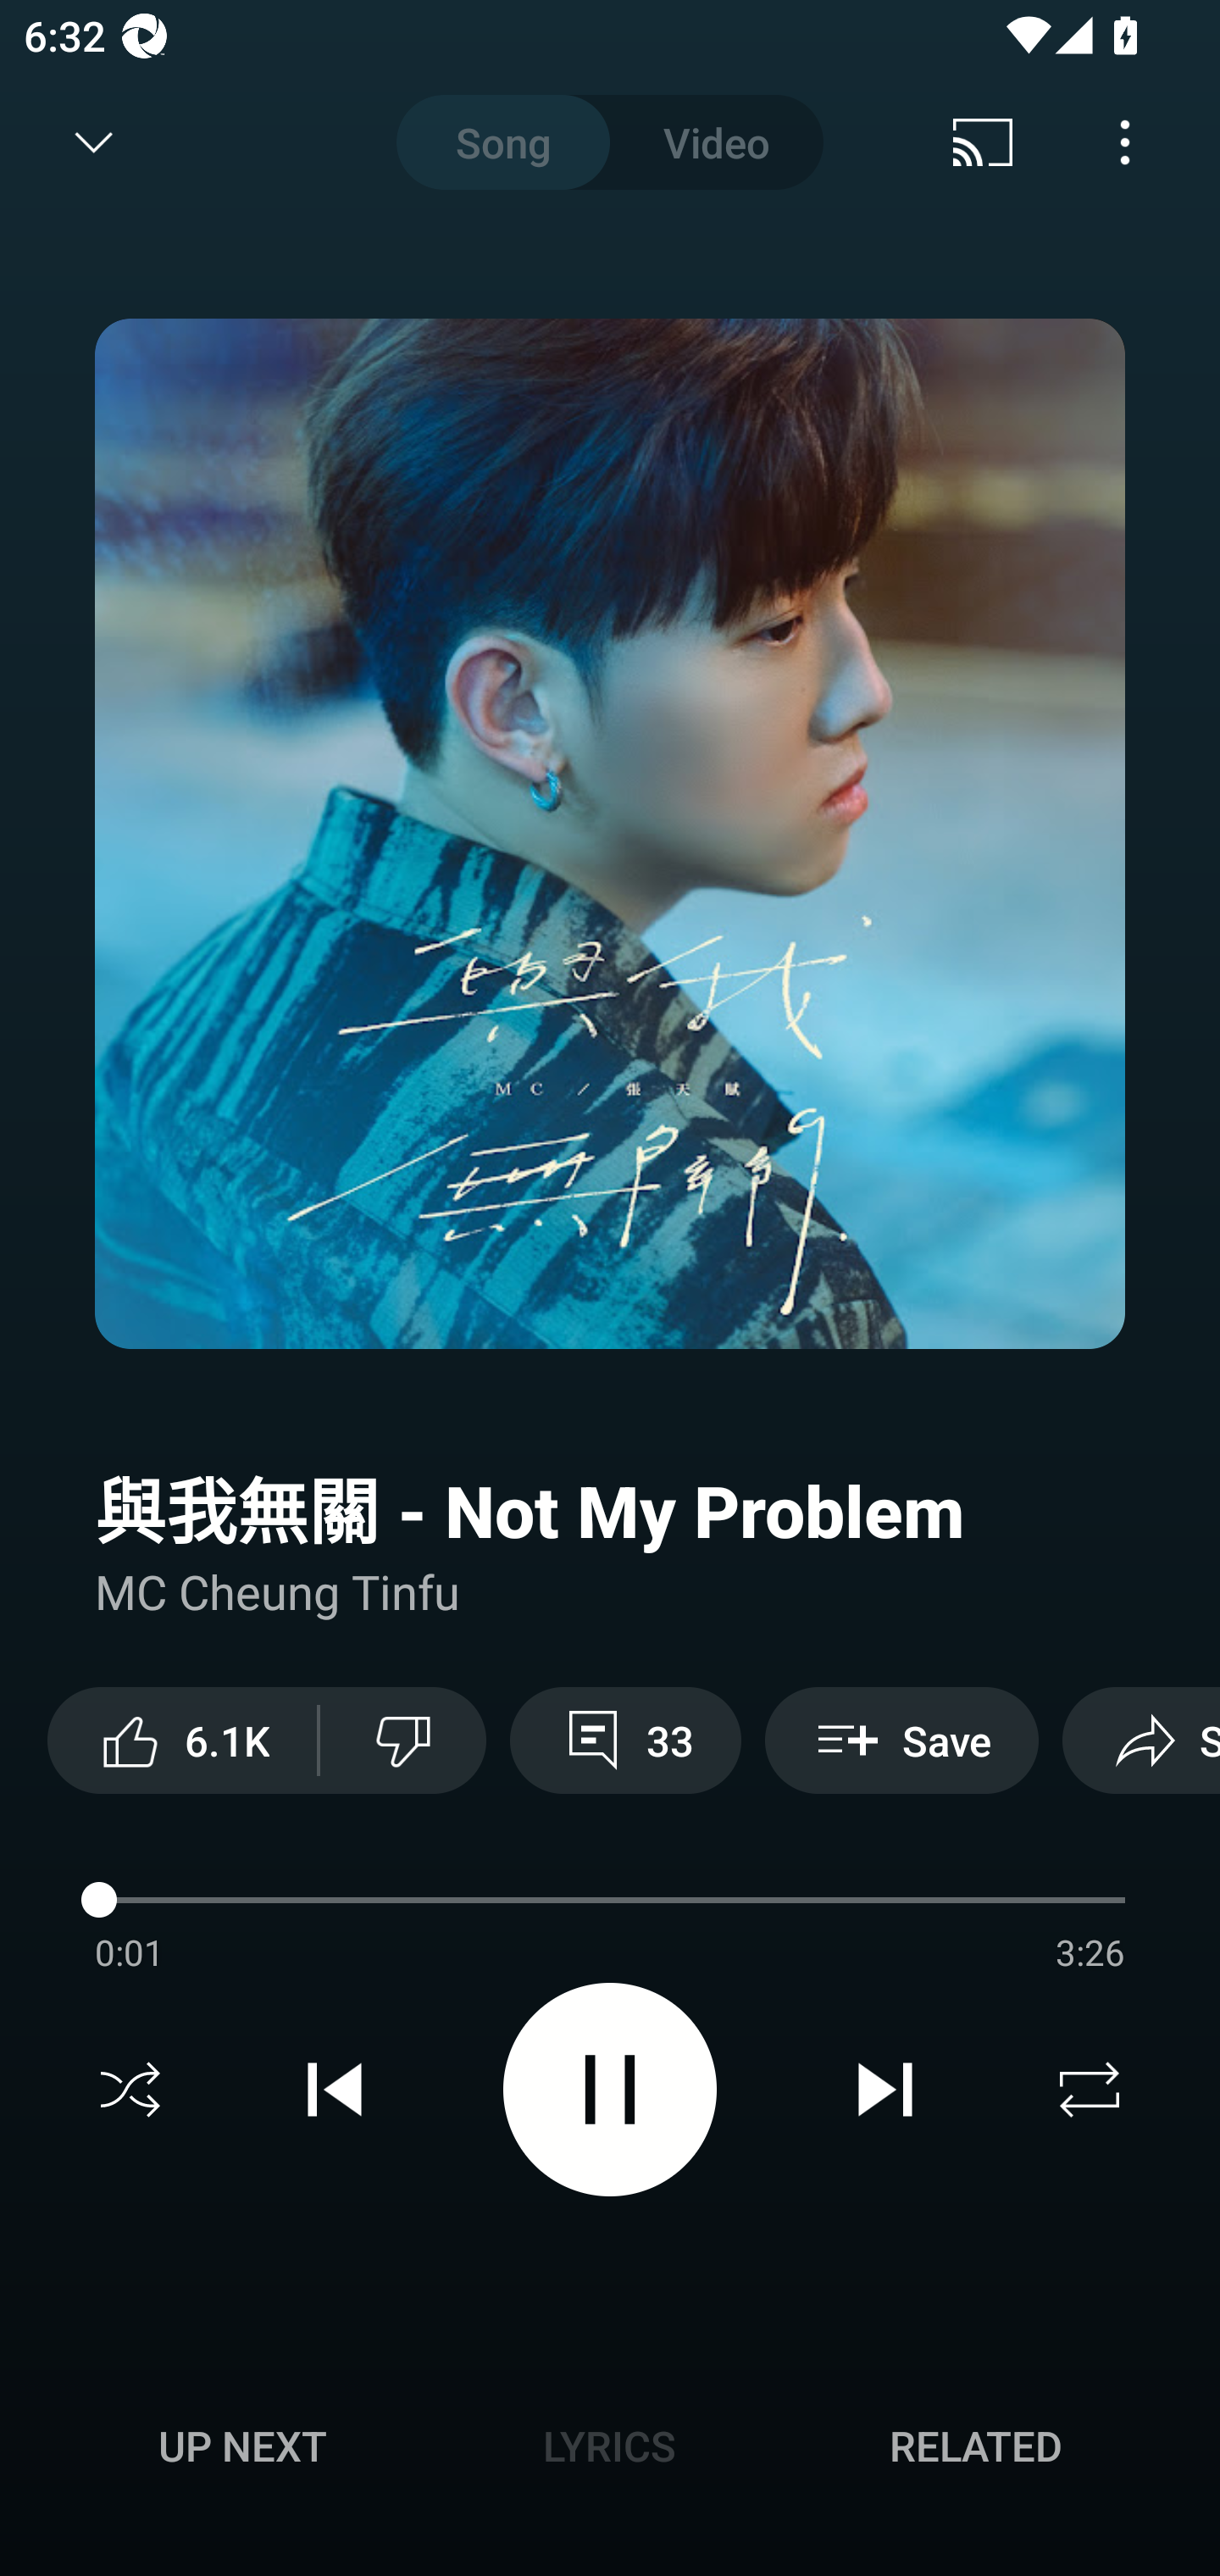  Describe the element at coordinates (1125, 142) in the screenshot. I see `Menu` at that location.